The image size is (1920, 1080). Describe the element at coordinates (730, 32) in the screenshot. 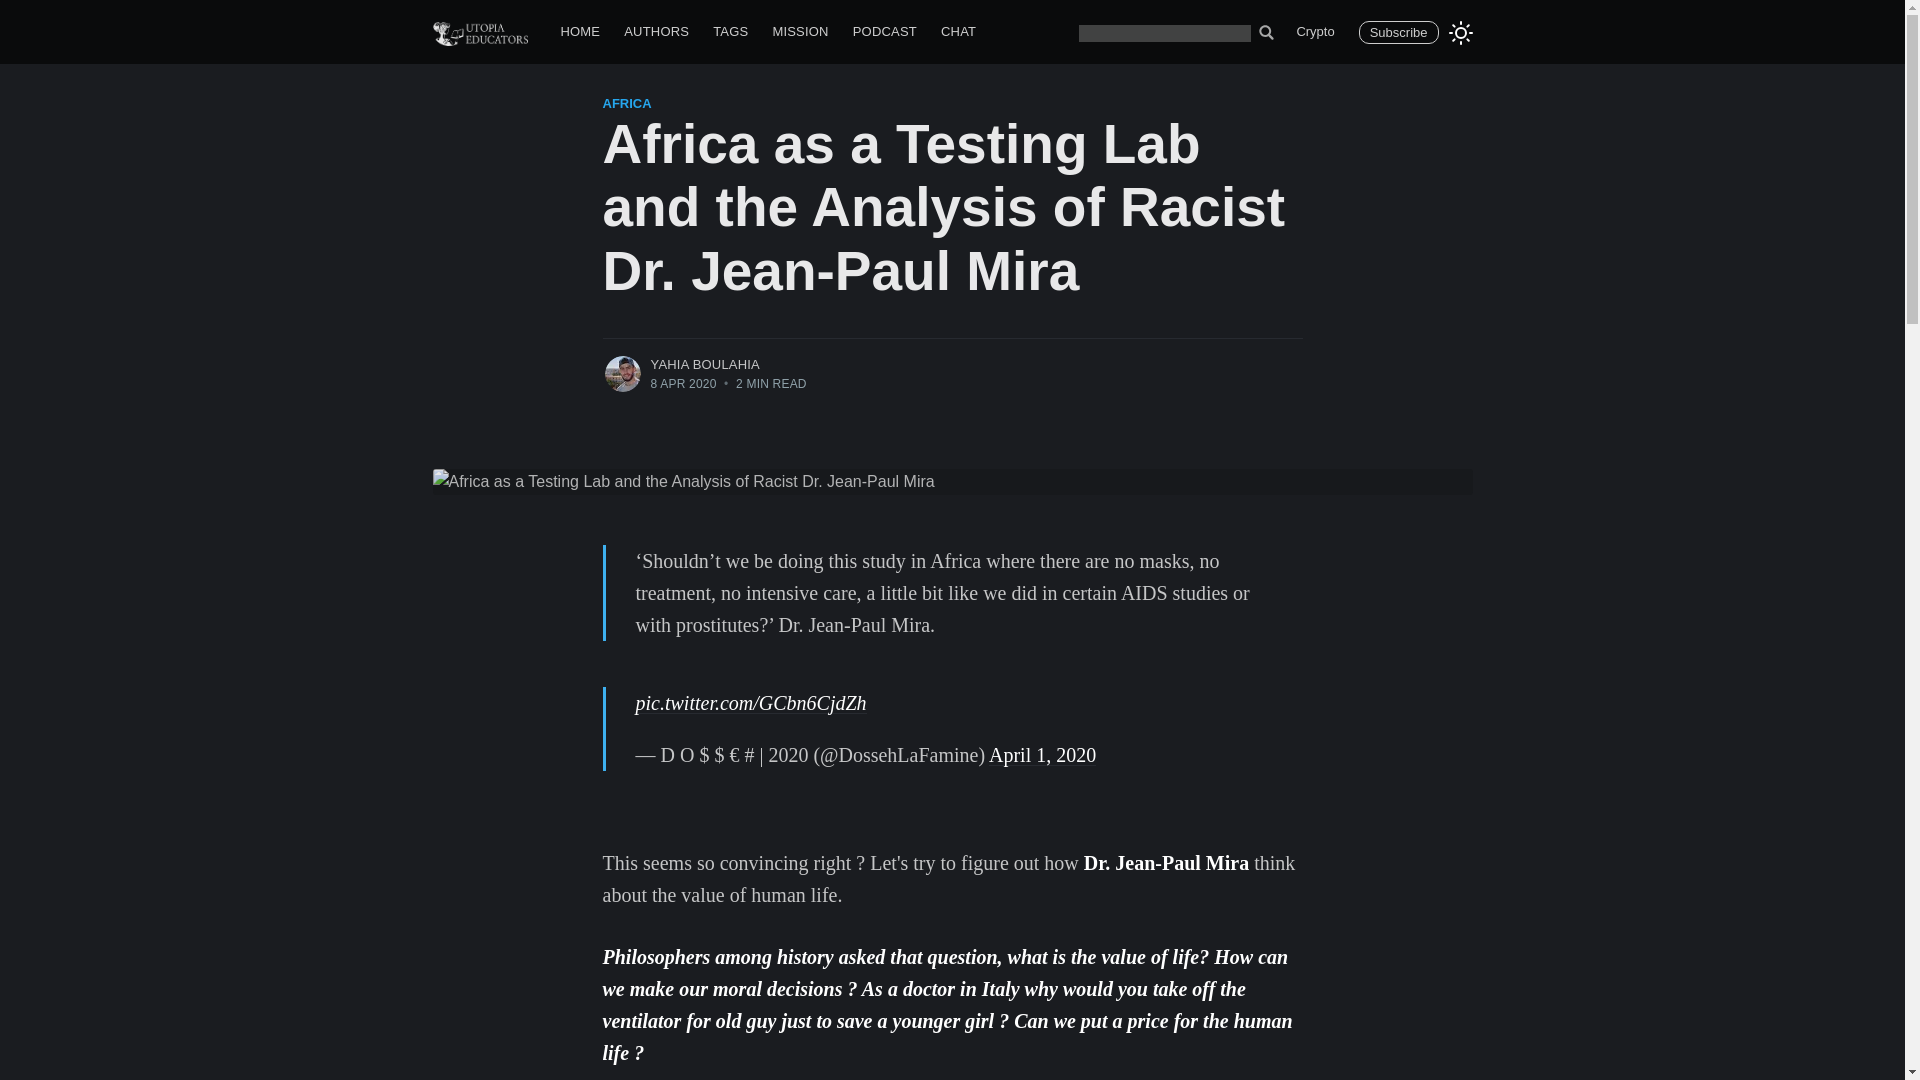

I see `TAGS` at that location.